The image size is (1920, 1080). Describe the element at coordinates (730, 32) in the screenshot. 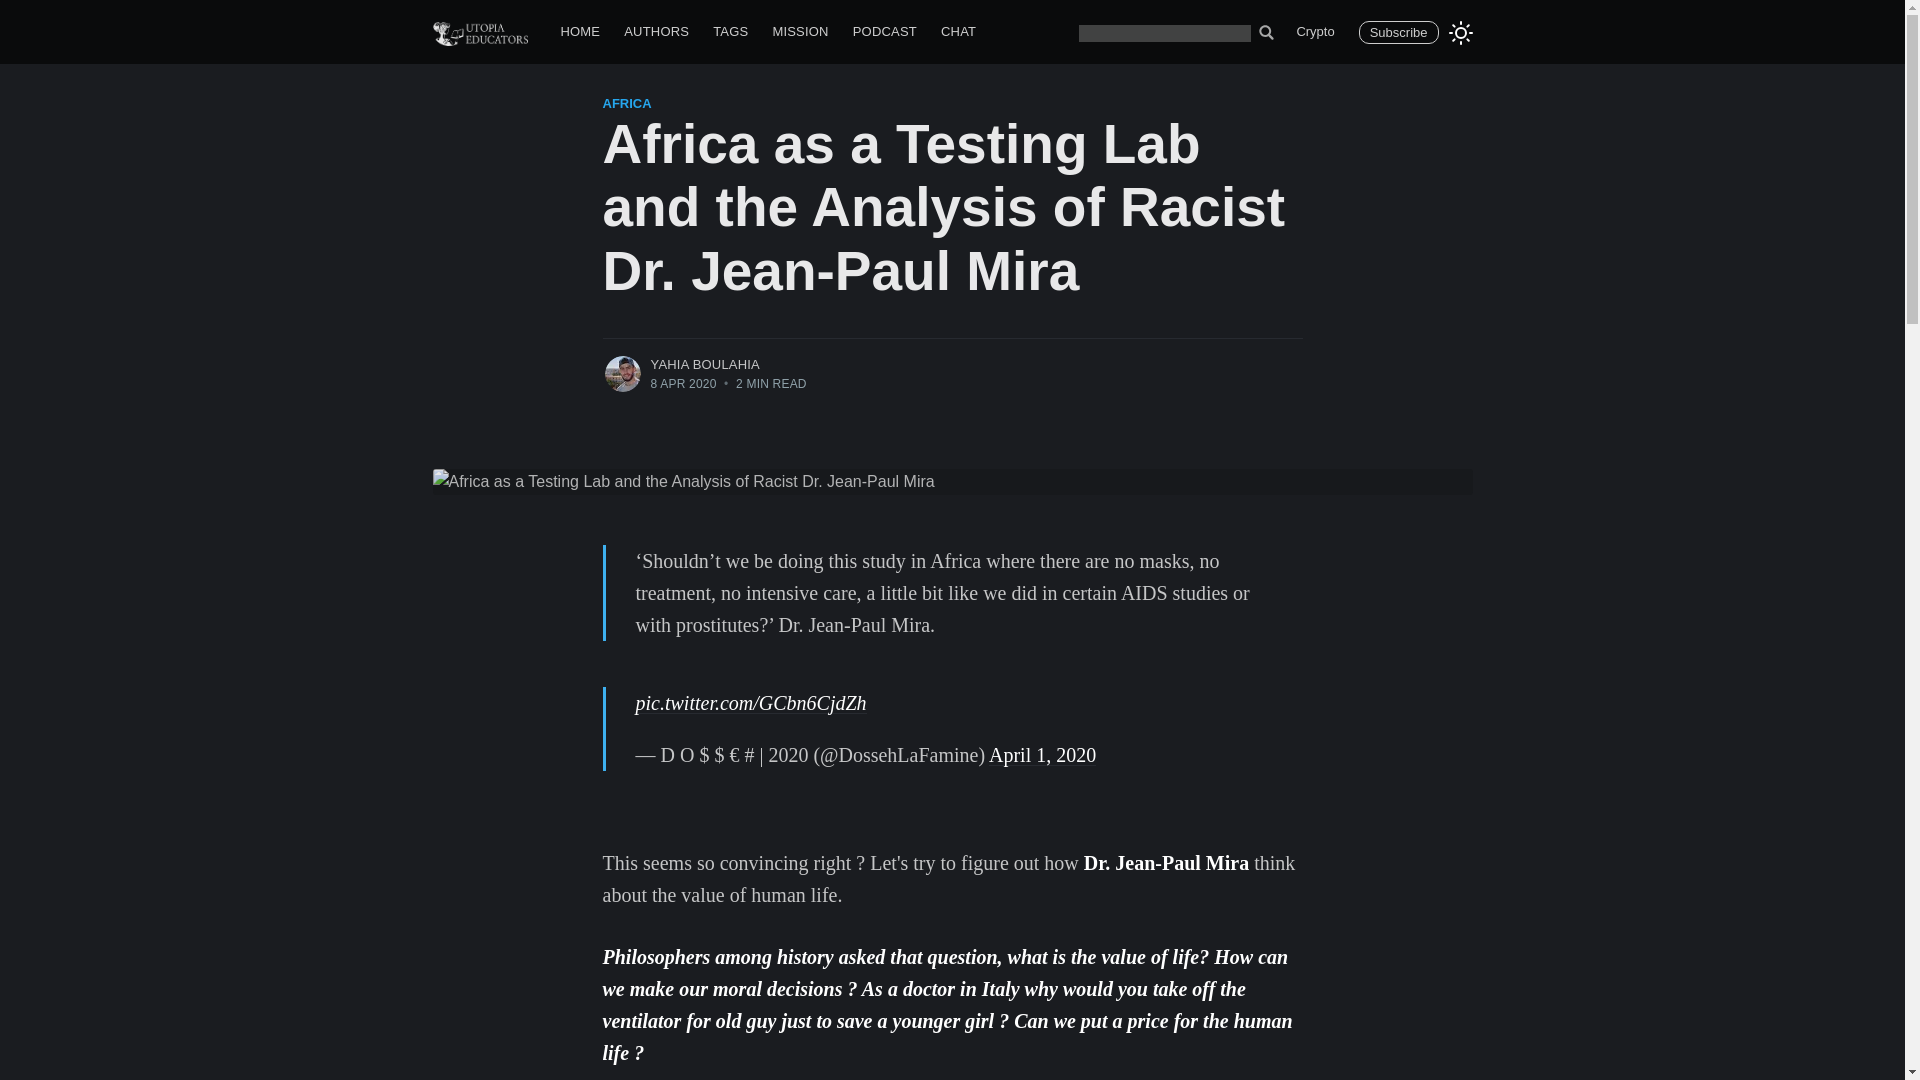

I see `TAGS` at that location.